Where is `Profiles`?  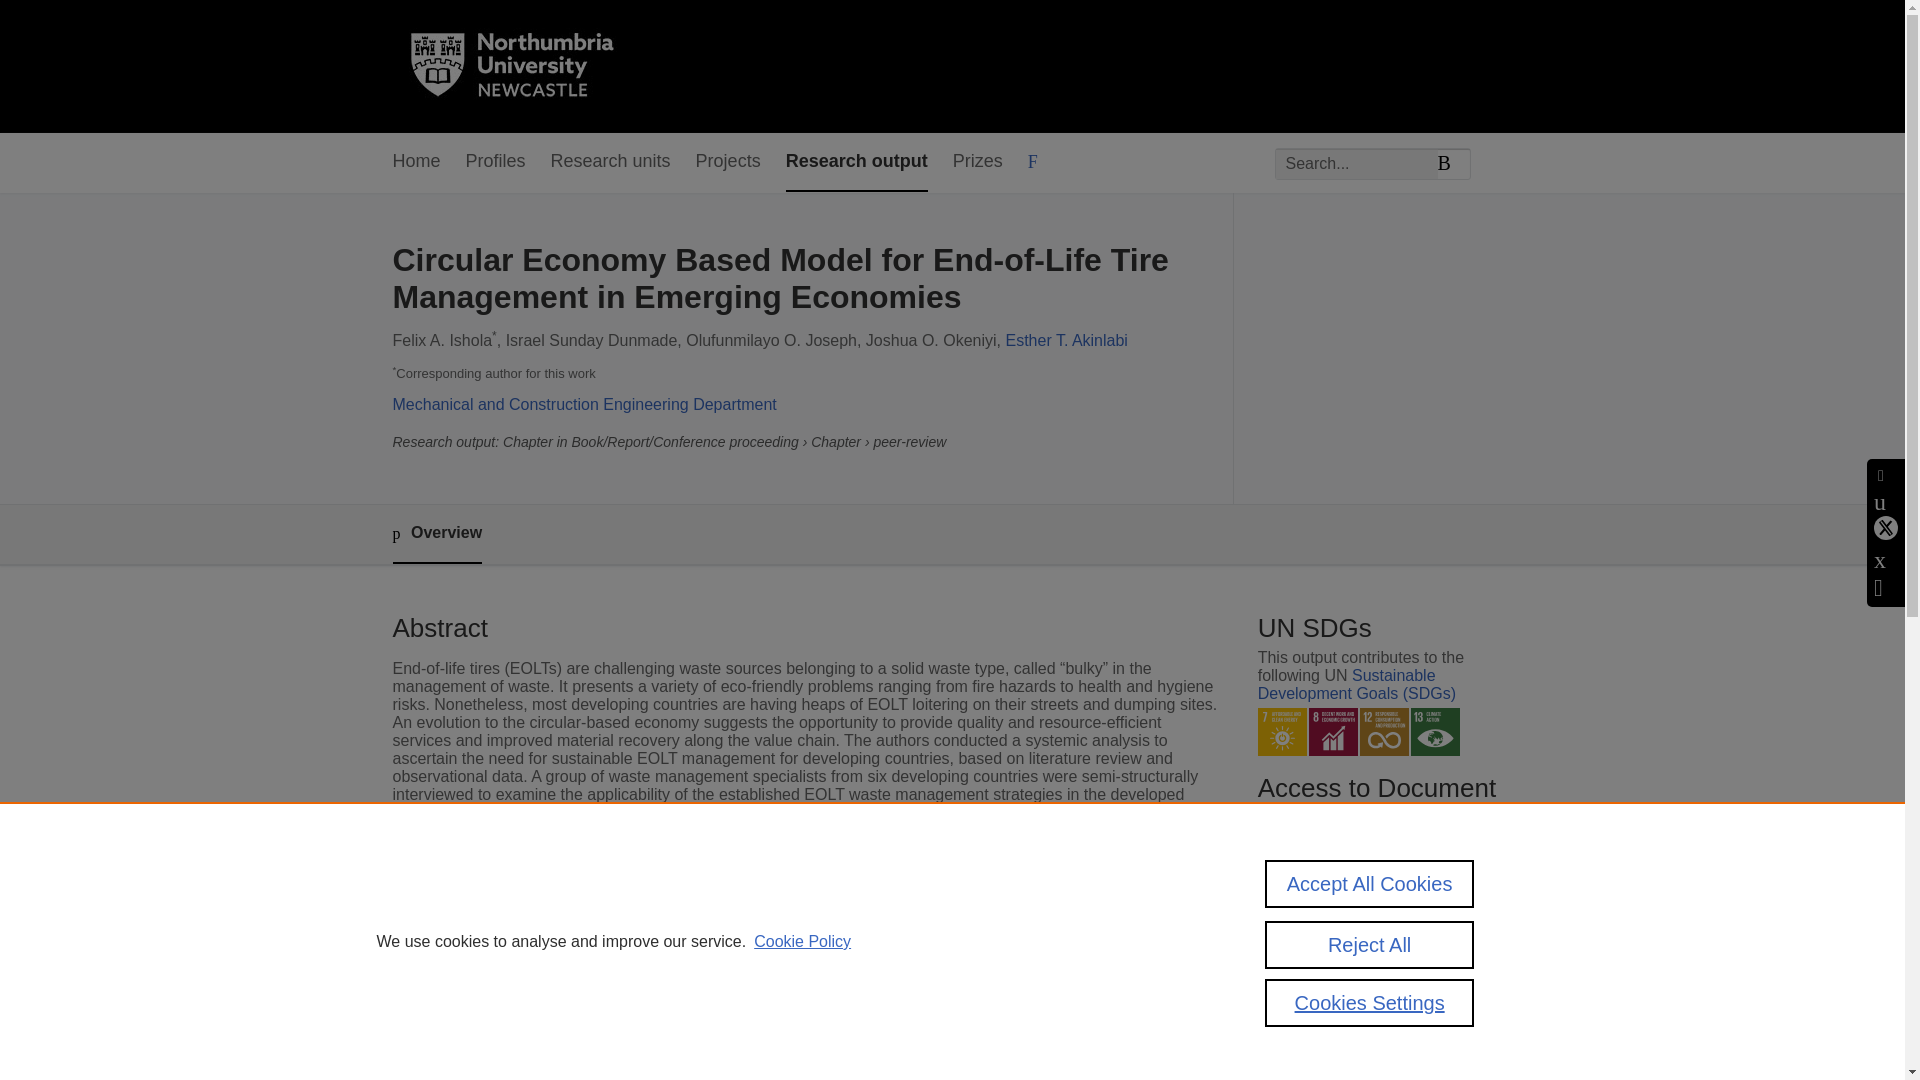 Profiles is located at coordinates (496, 162).